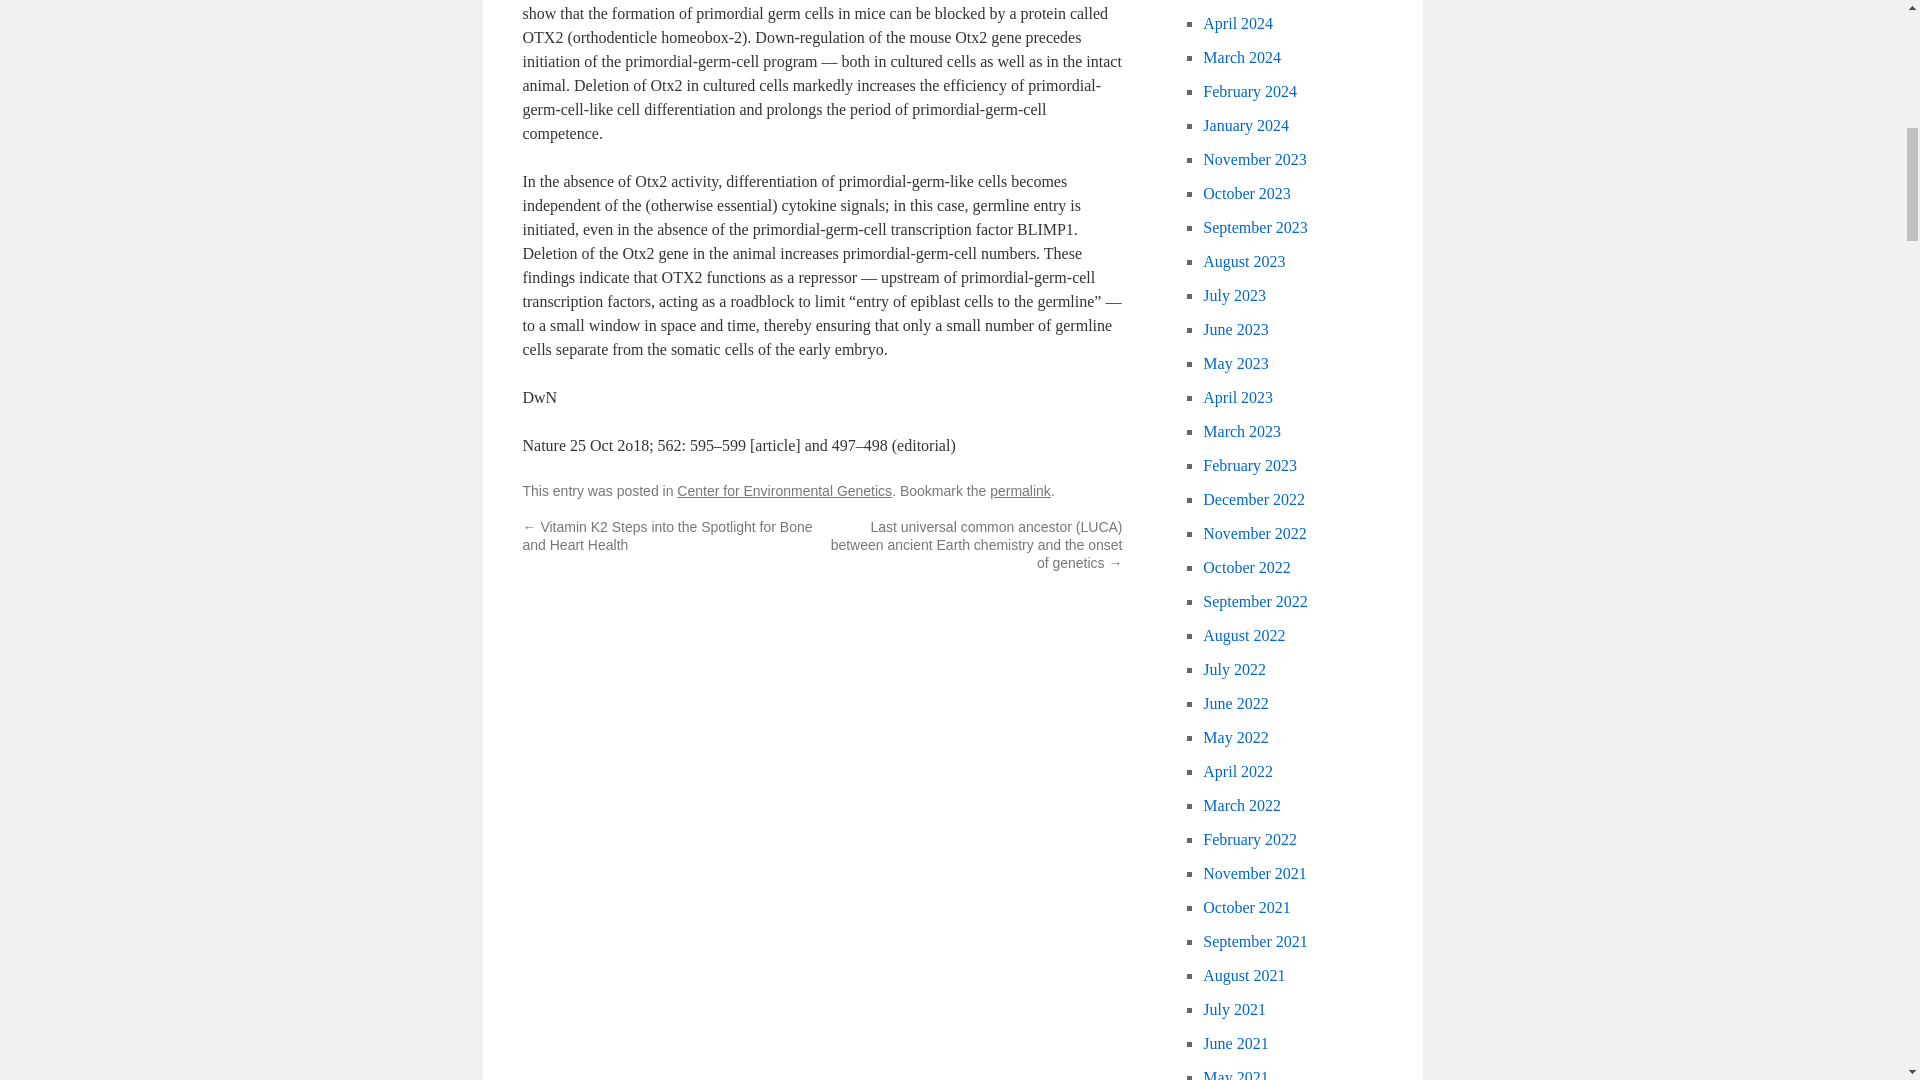 The width and height of the screenshot is (1920, 1080). What do you see at coordinates (1238, 24) in the screenshot?
I see `April 2024` at bounding box center [1238, 24].